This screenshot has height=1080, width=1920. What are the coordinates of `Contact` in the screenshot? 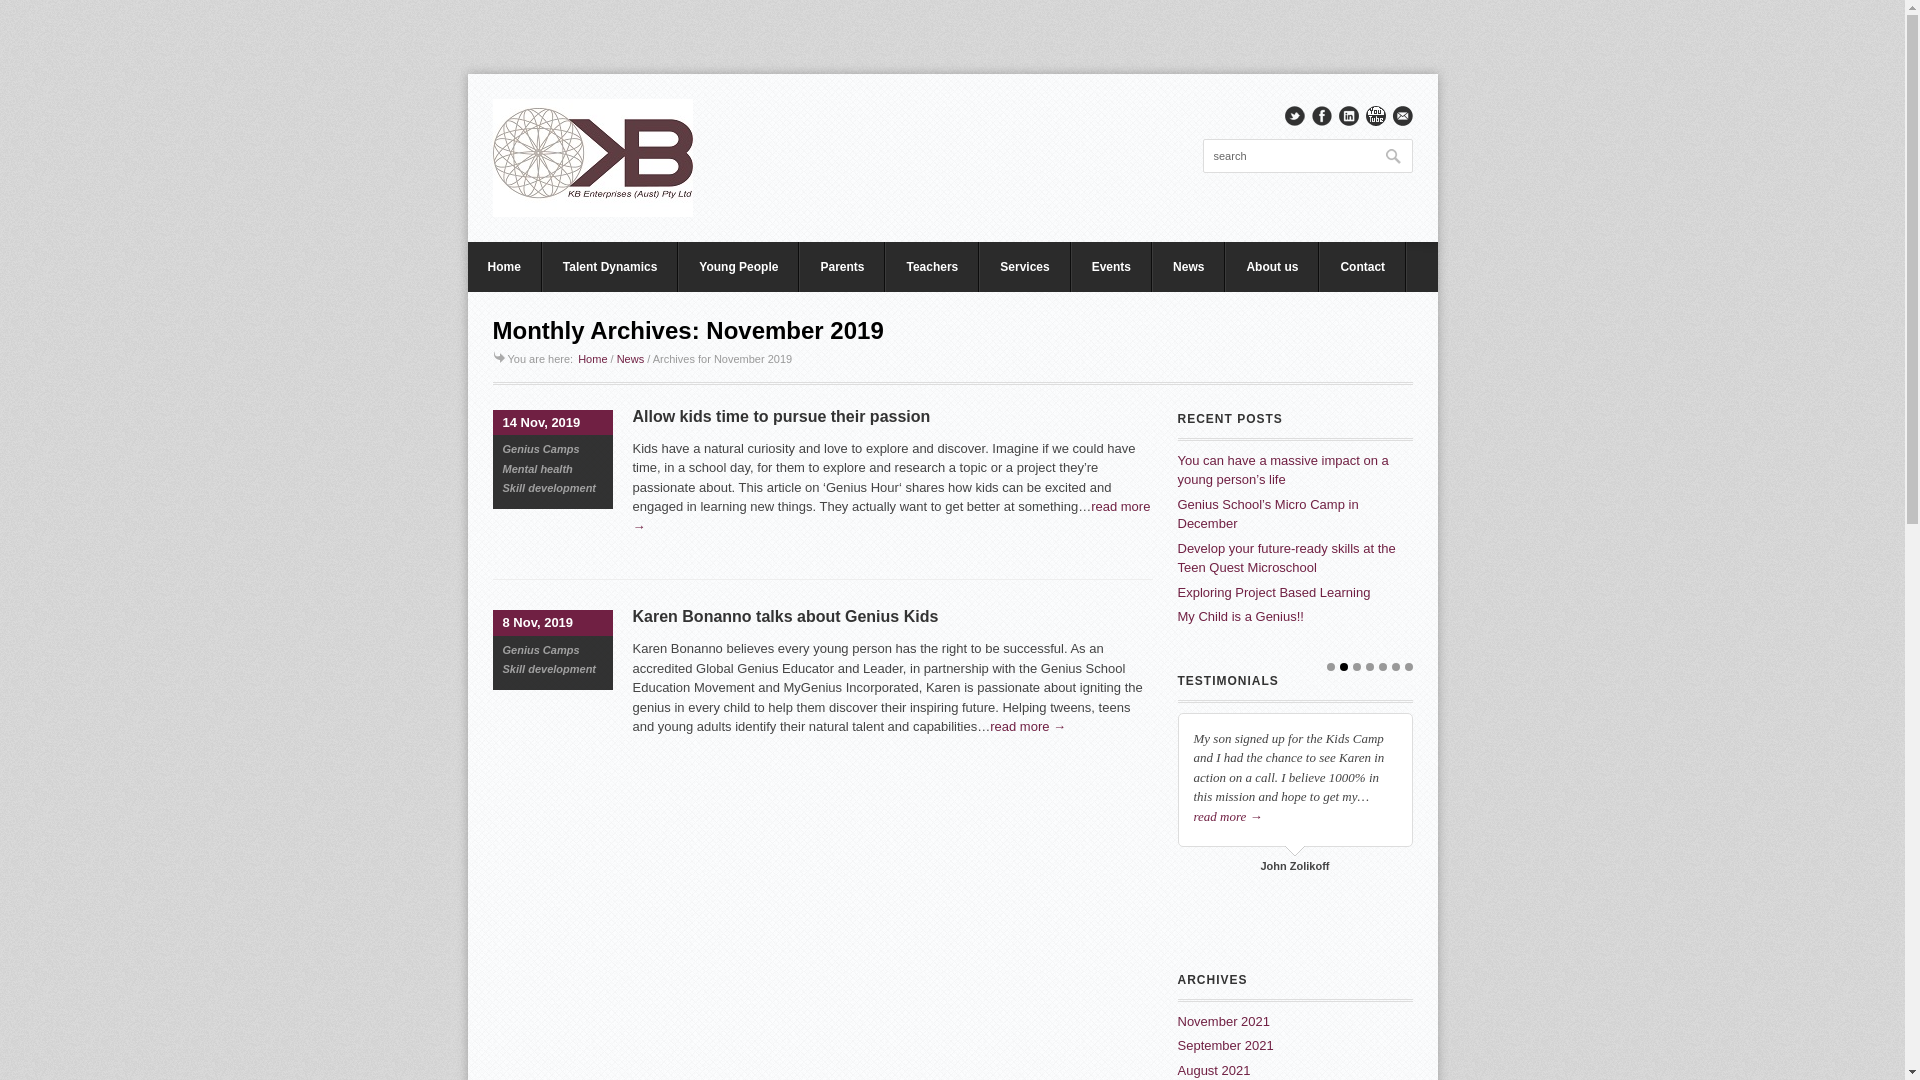 It's located at (1362, 267).